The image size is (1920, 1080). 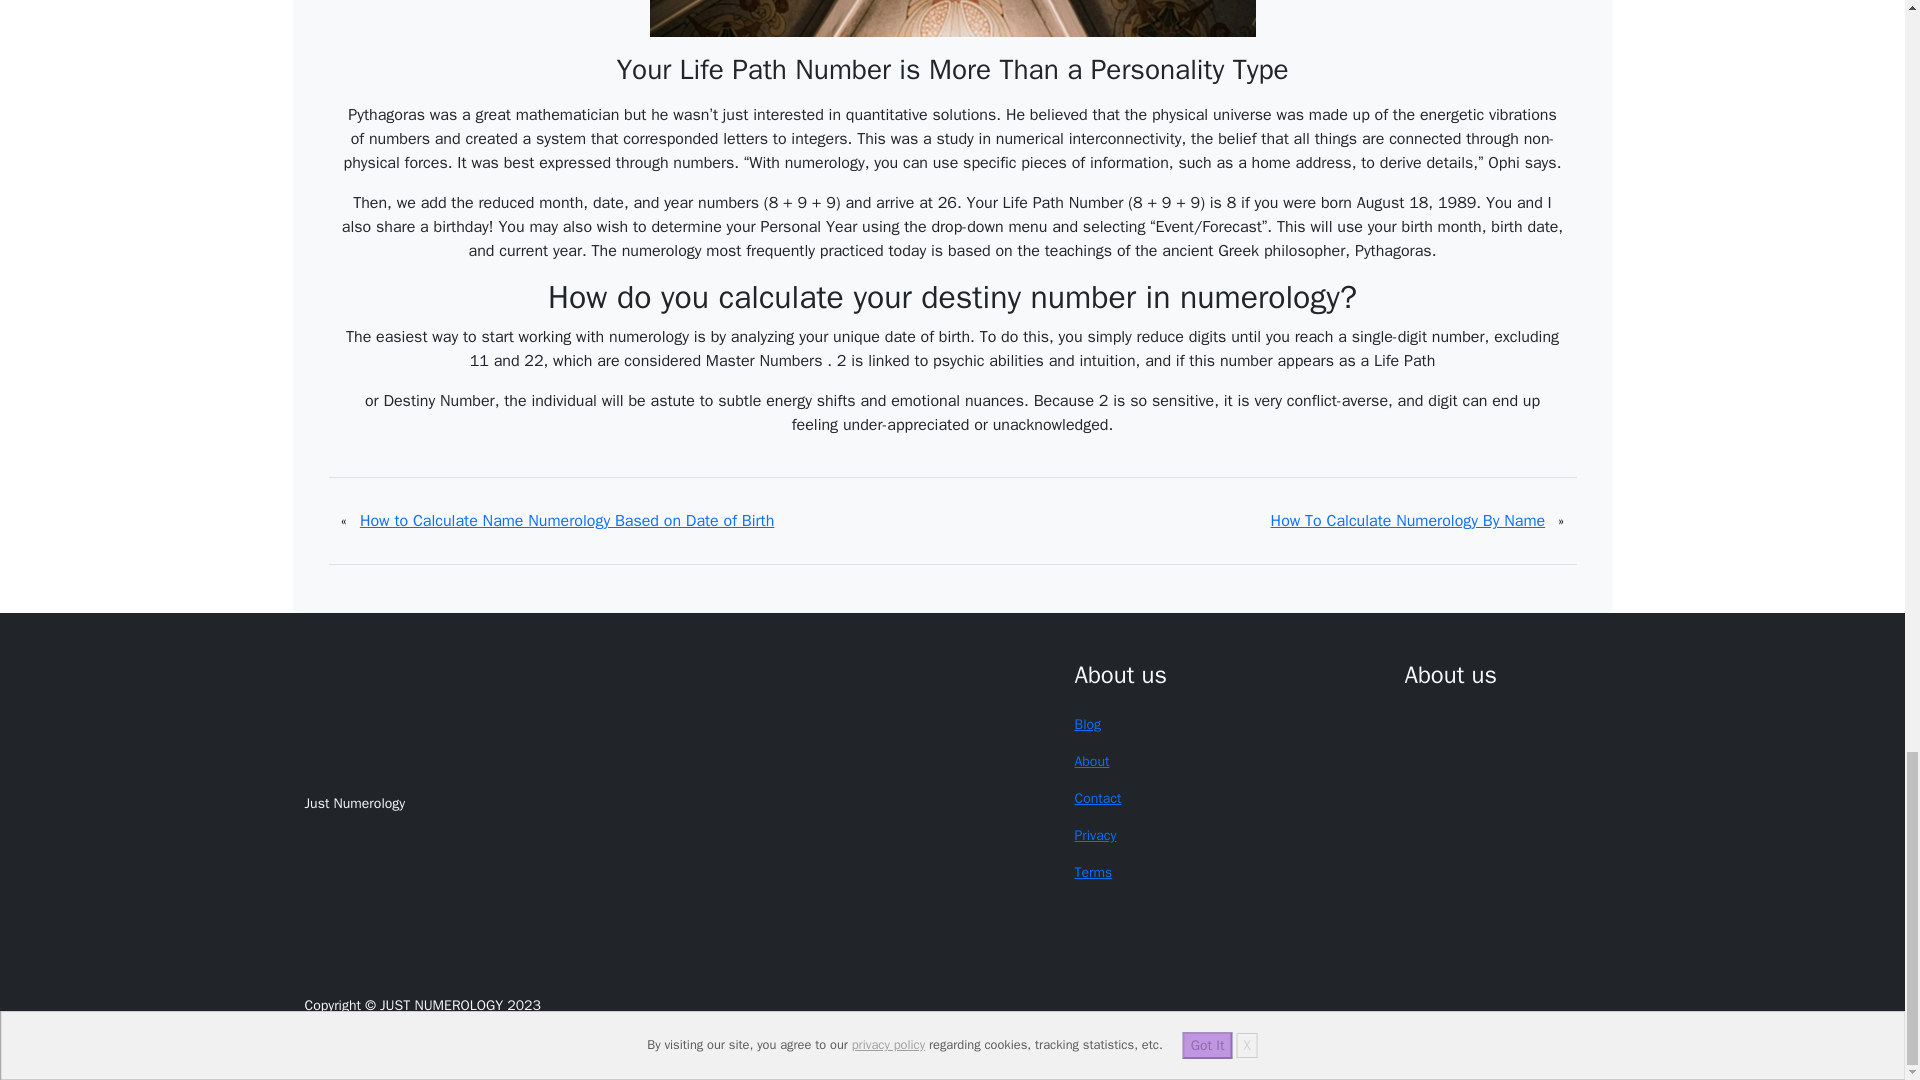 I want to click on How to Calculate Name Numerology Based on Date of Birth, so click(x=567, y=521).